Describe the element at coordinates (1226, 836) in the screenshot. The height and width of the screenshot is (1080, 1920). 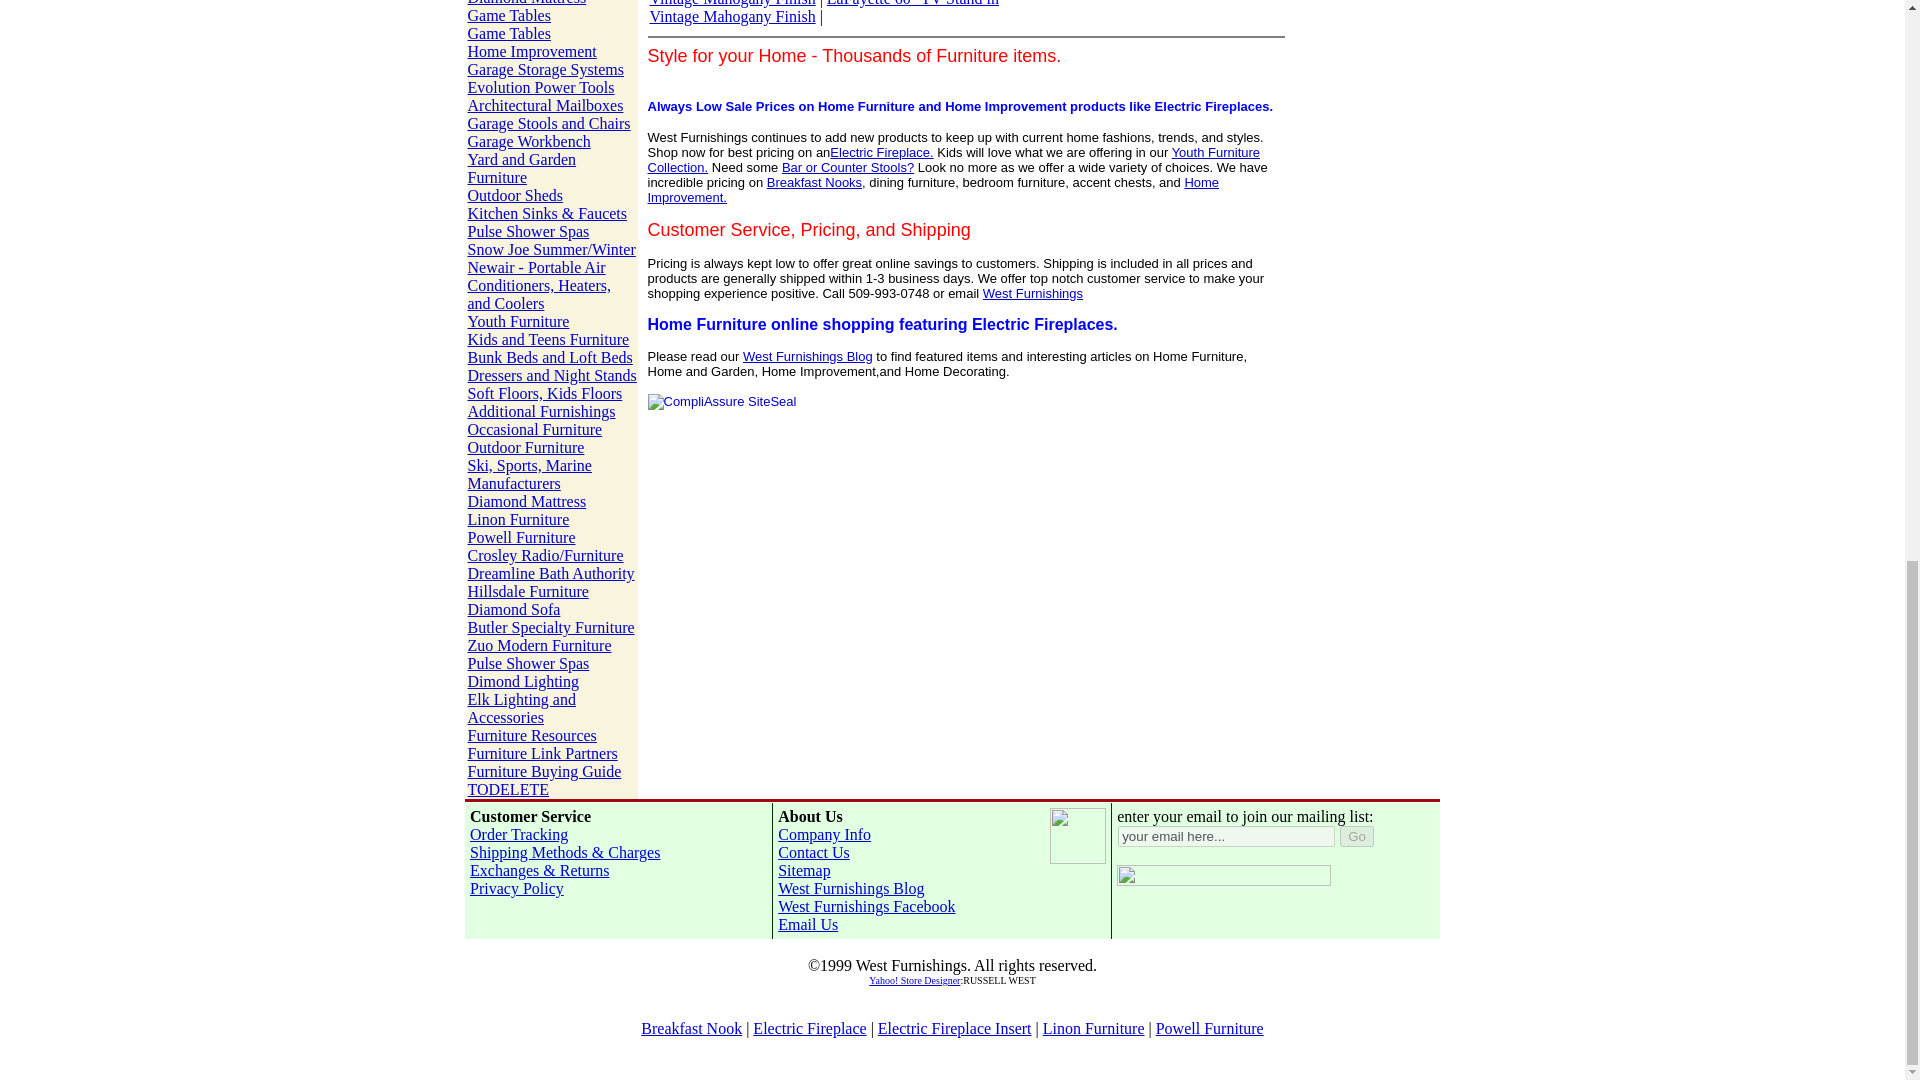
I see `your email here...` at that location.